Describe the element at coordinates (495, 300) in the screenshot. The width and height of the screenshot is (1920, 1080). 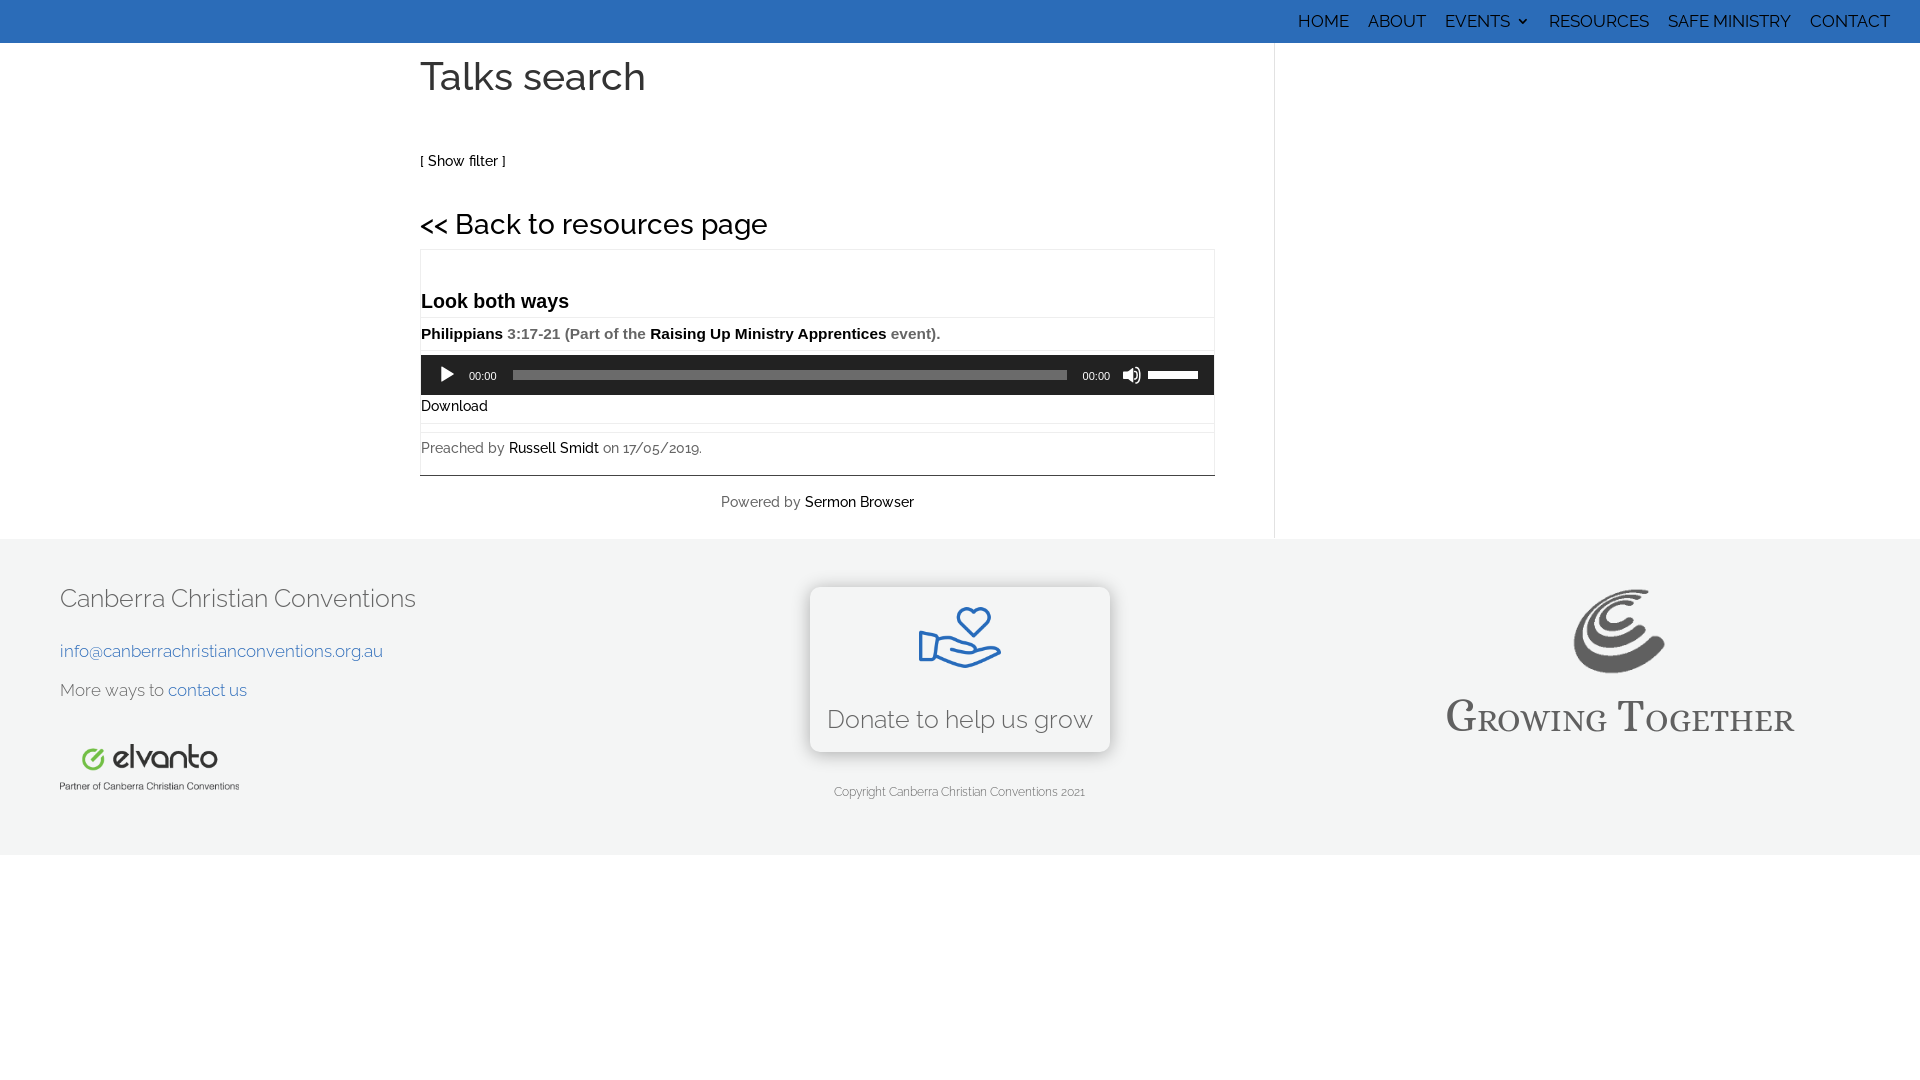
I see `Look both ways` at that location.